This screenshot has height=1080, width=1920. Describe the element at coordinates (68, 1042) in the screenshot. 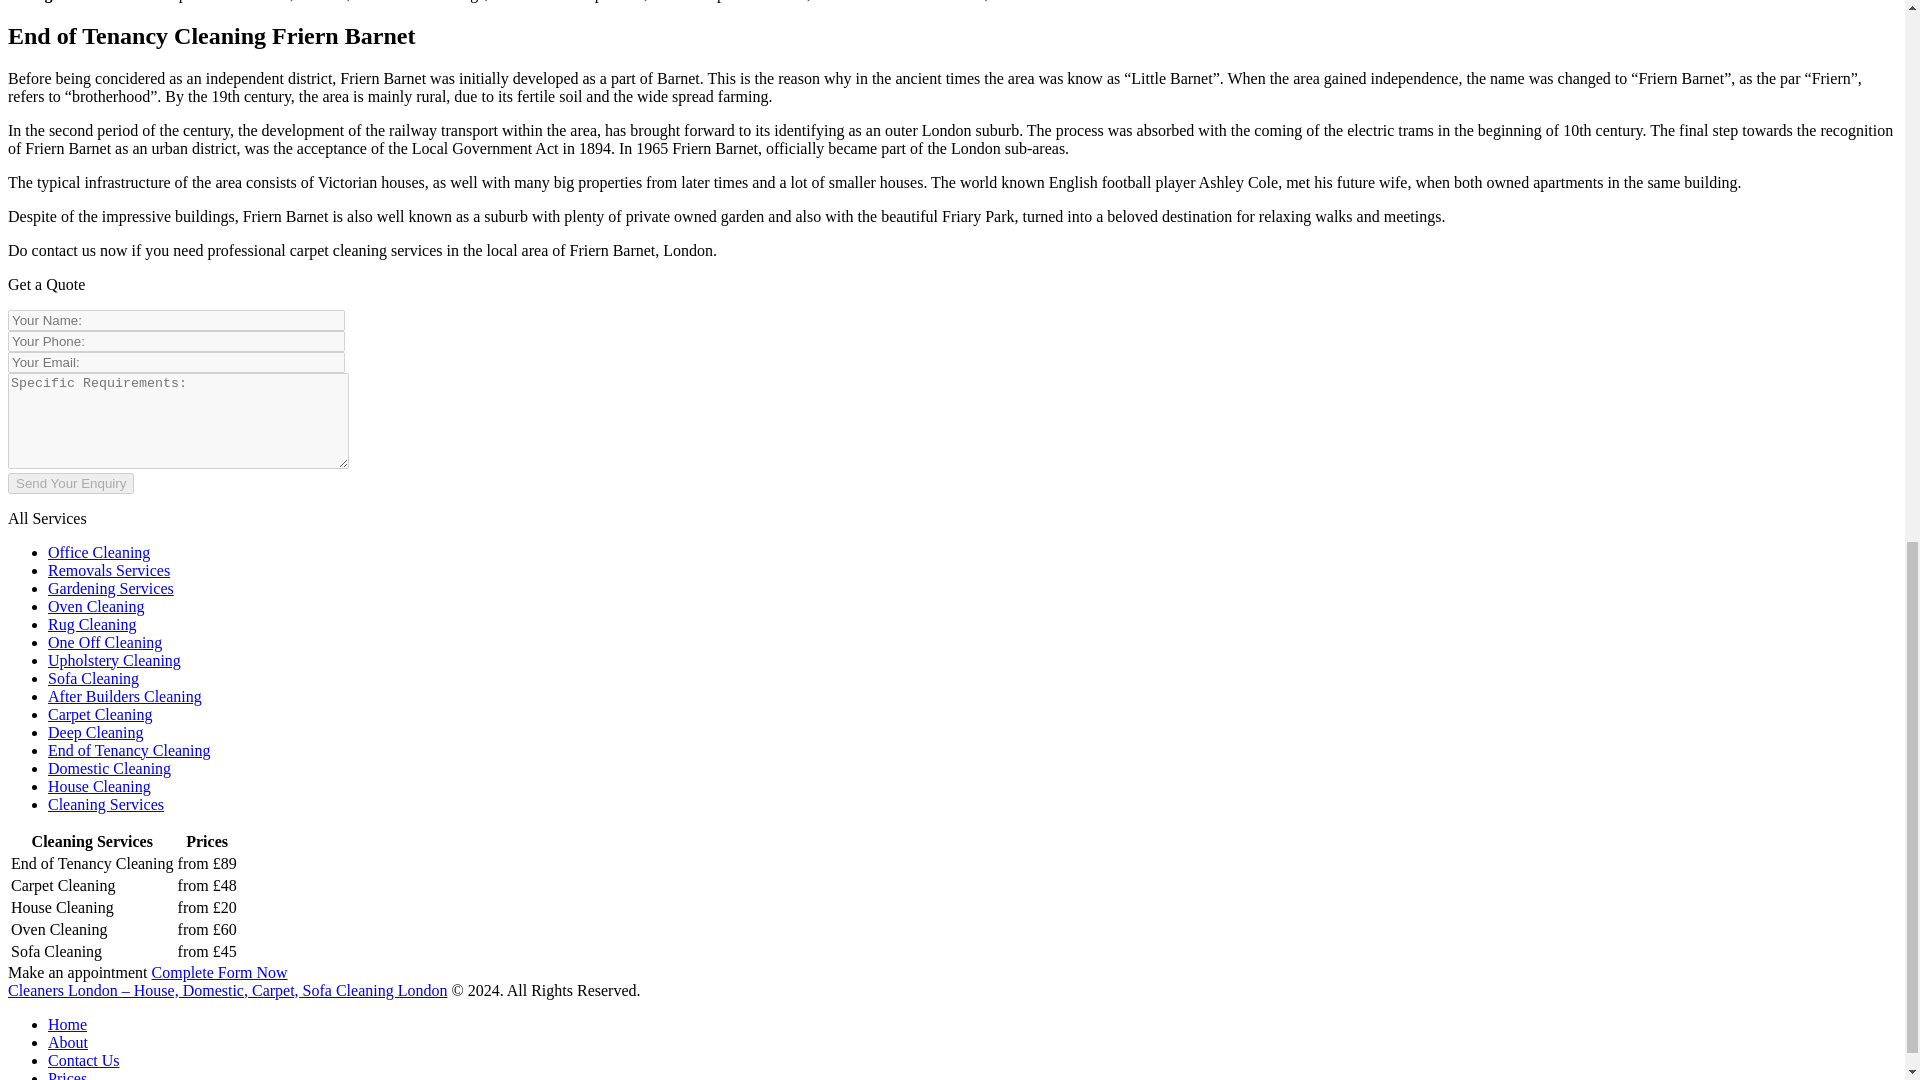

I see `About` at that location.